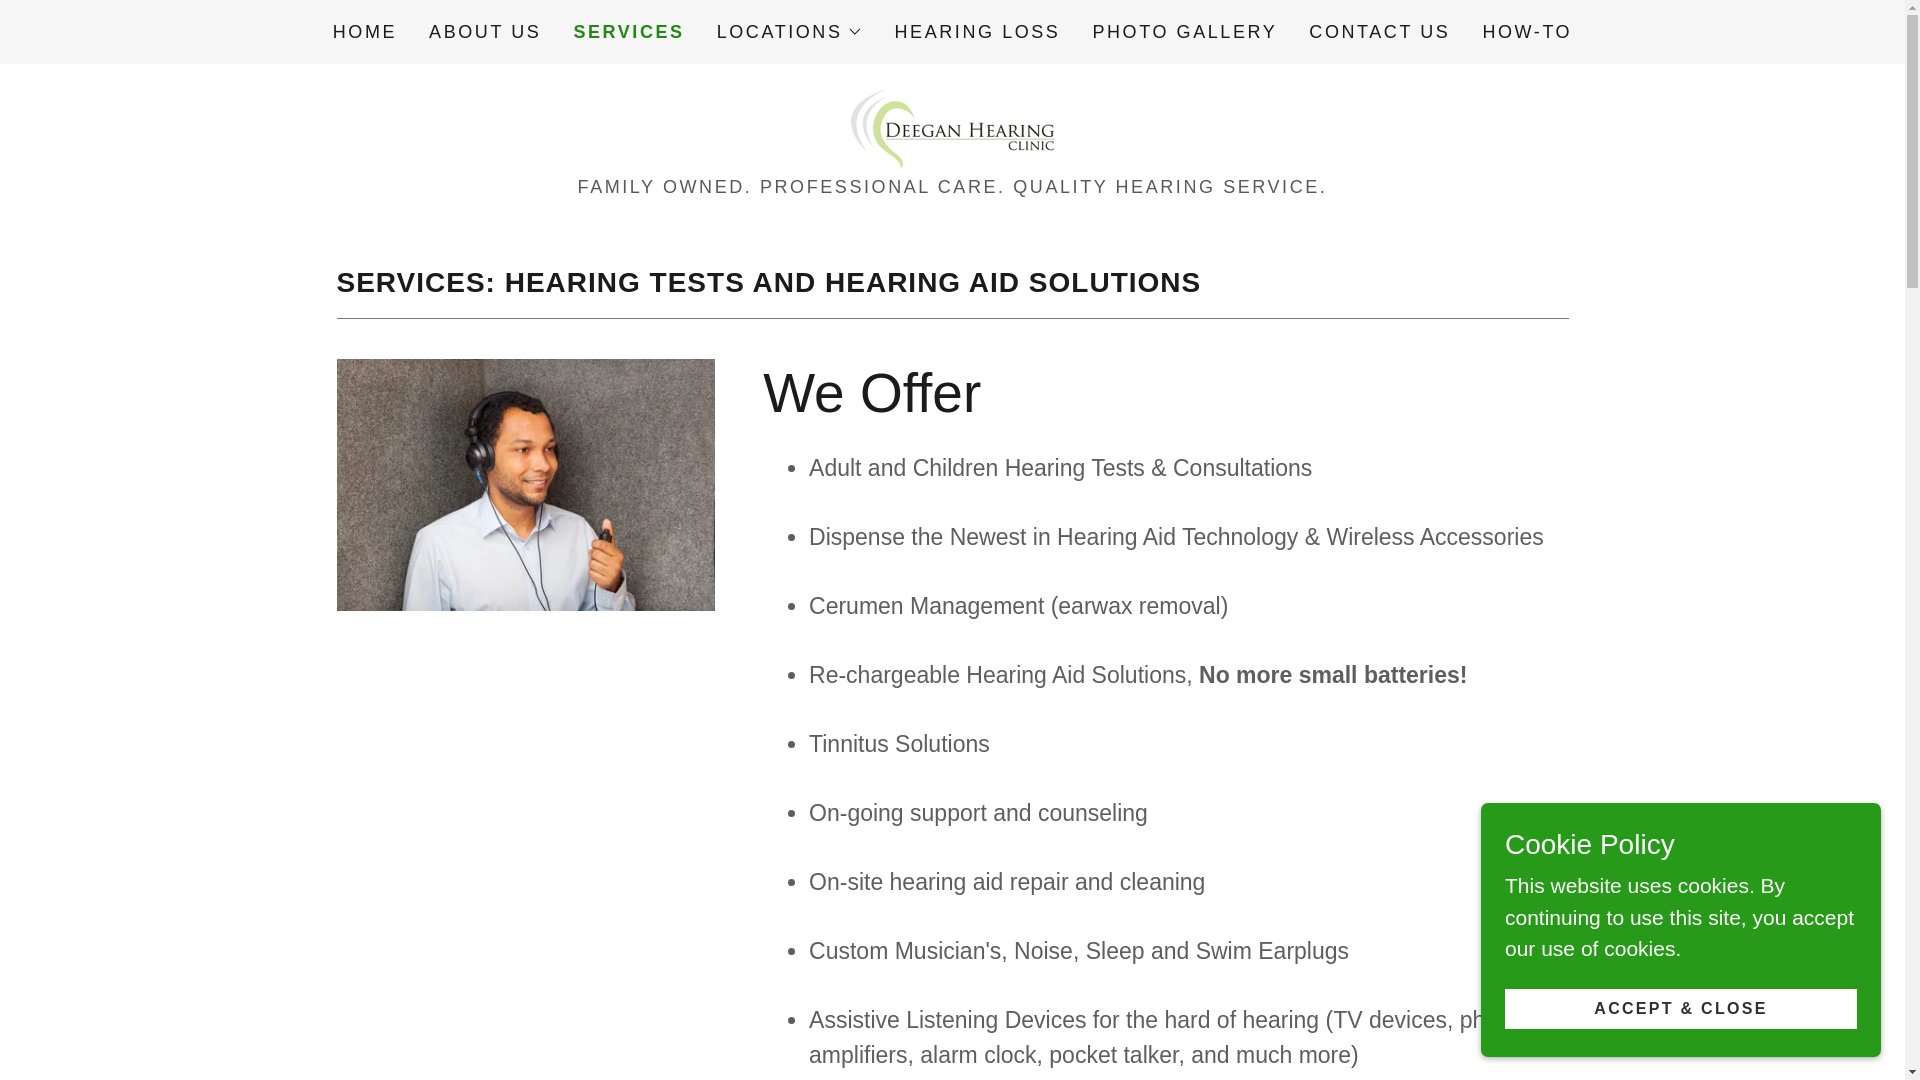  Describe the element at coordinates (789, 32) in the screenshot. I see `LOCATIONS` at that location.